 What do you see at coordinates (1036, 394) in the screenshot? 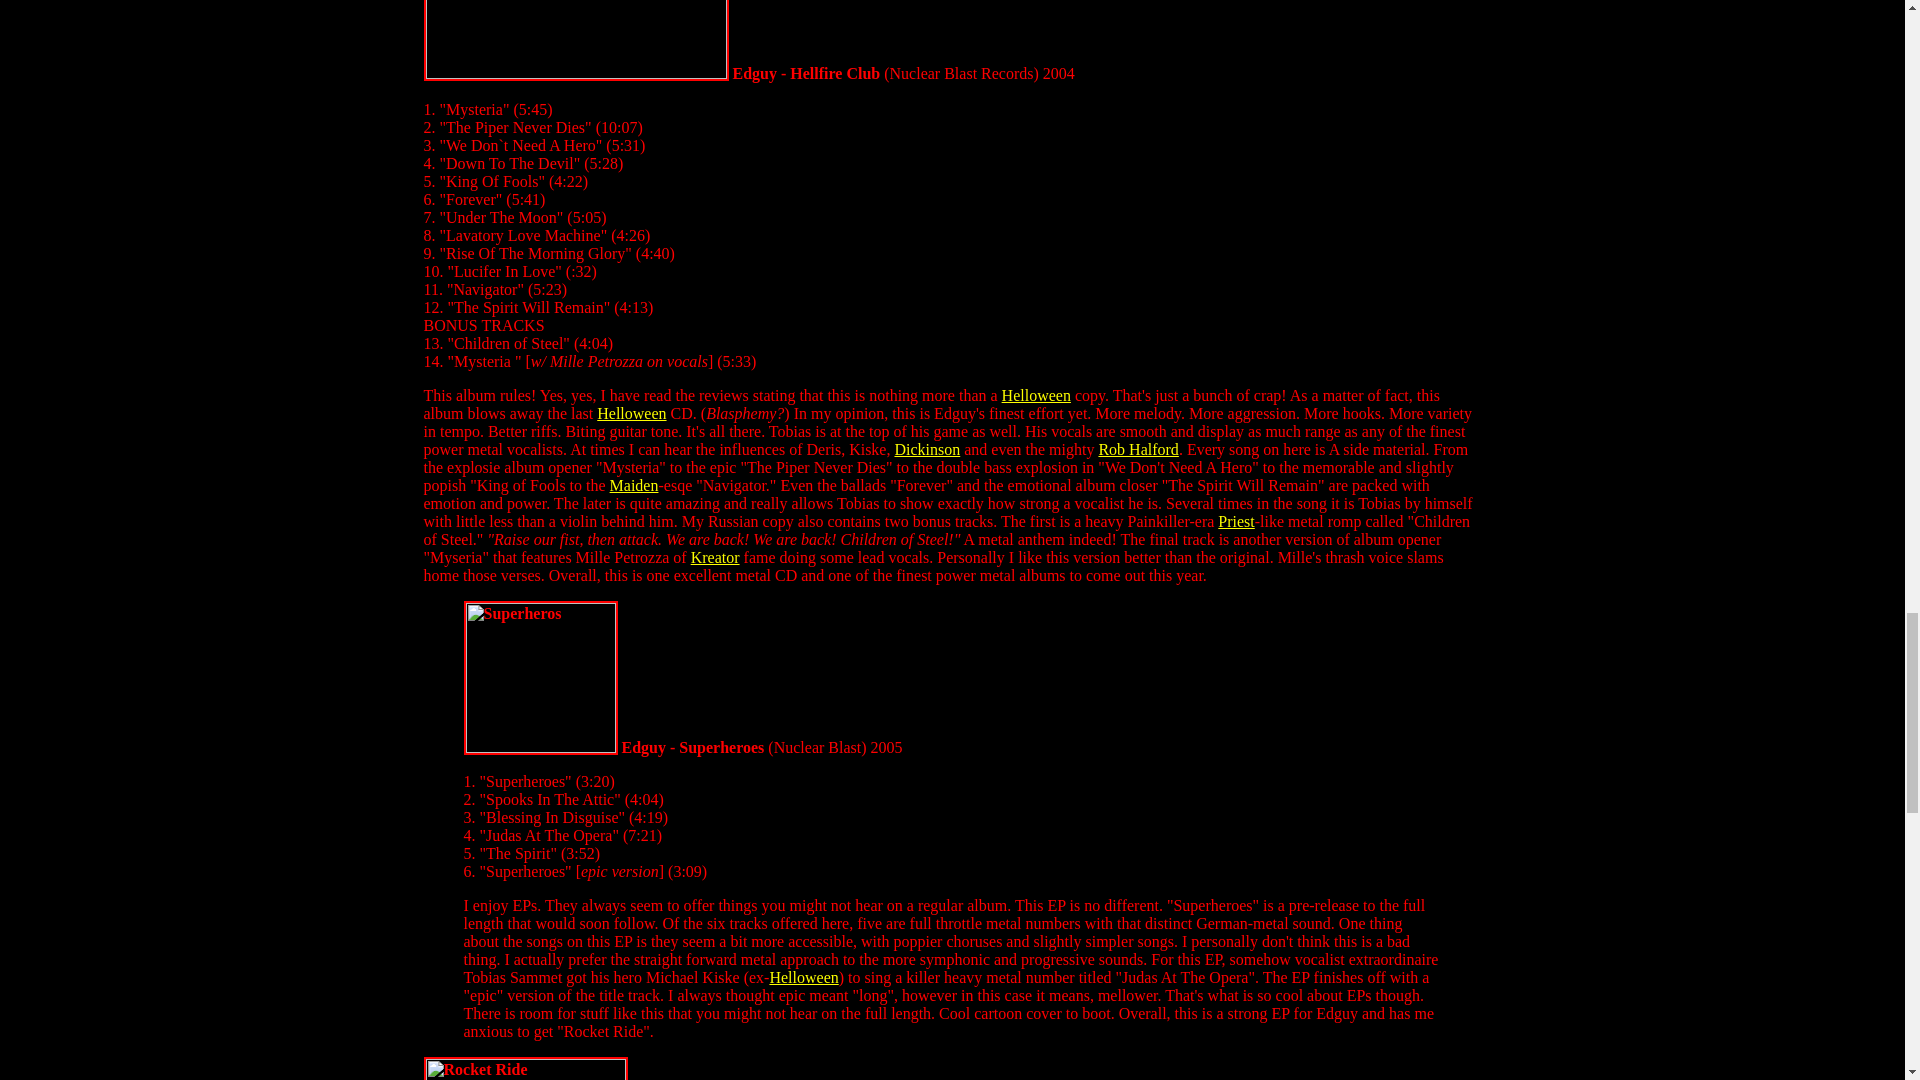
I see `Helloween` at bounding box center [1036, 394].